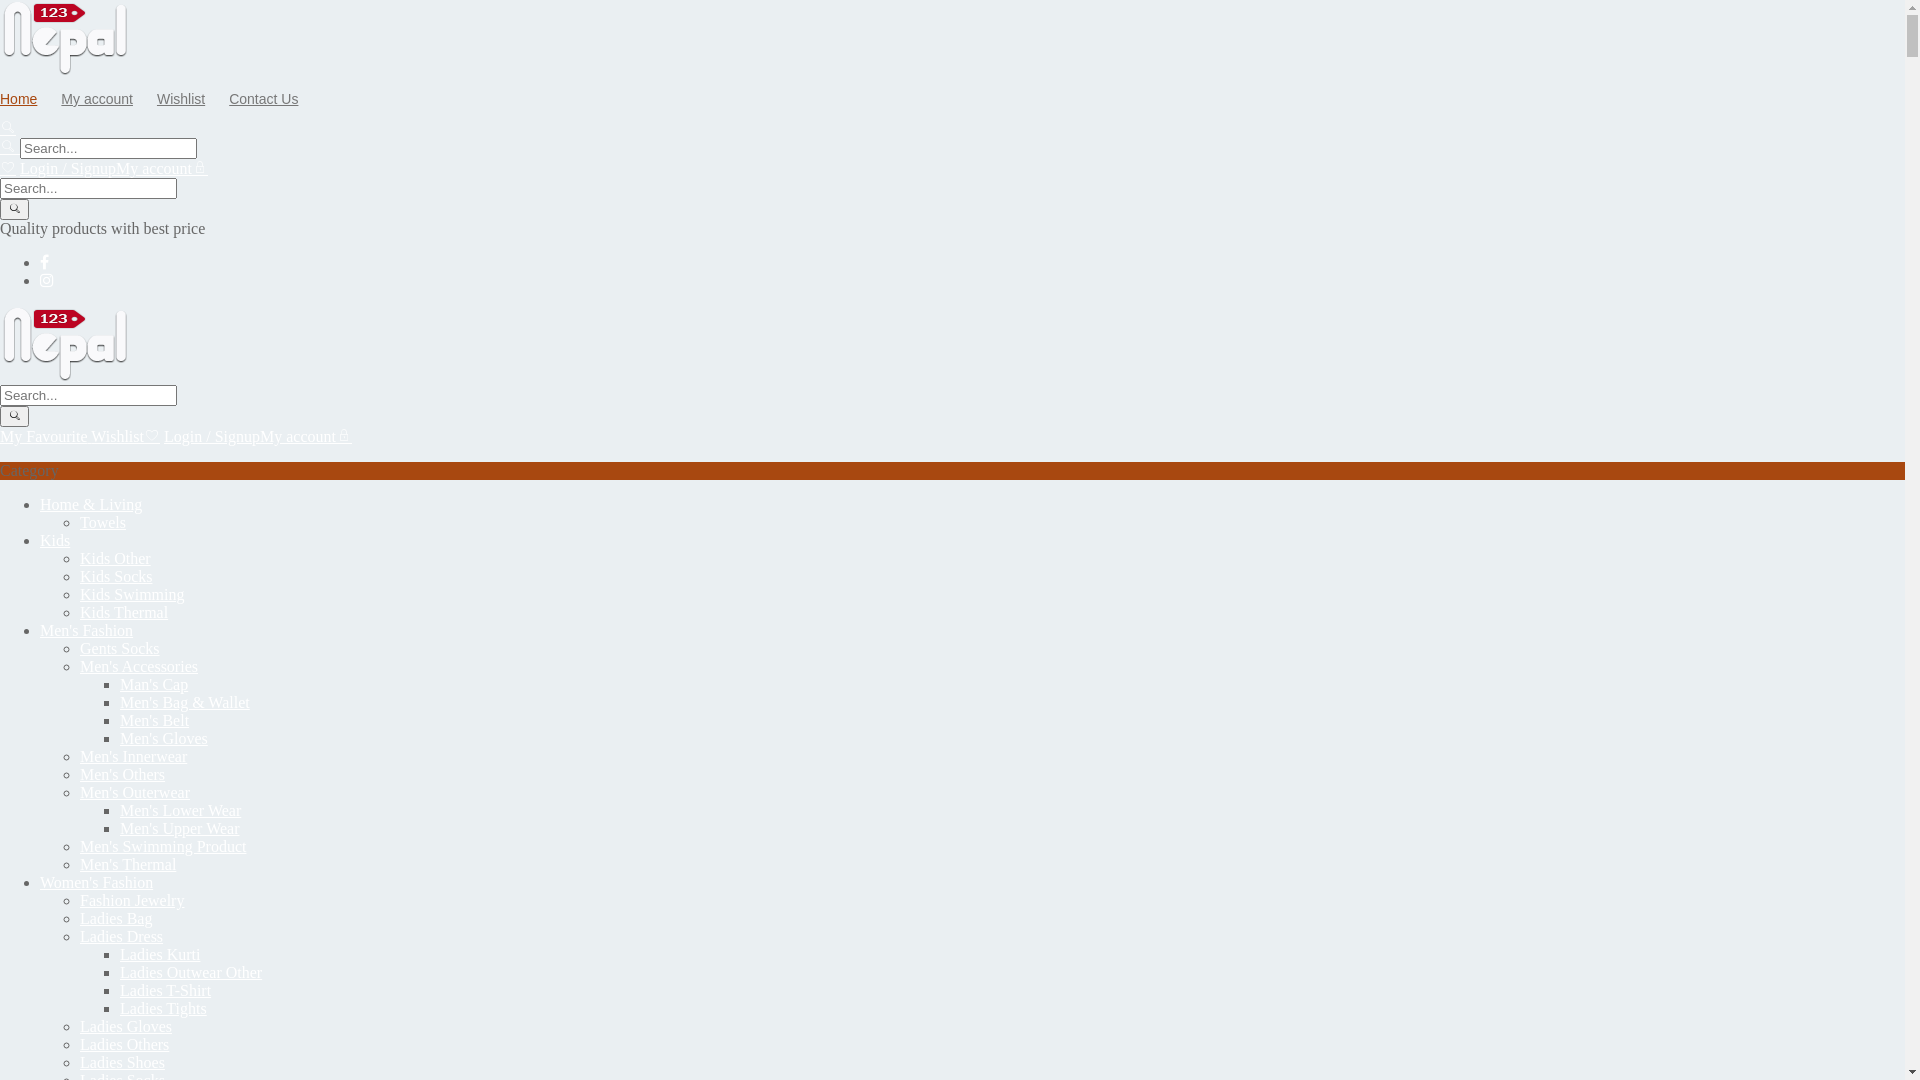 The width and height of the screenshot is (1920, 1080). What do you see at coordinates (164, 1008) in the screenshot?
I see `Ladies Tights` at bounding box center [164, 1008].